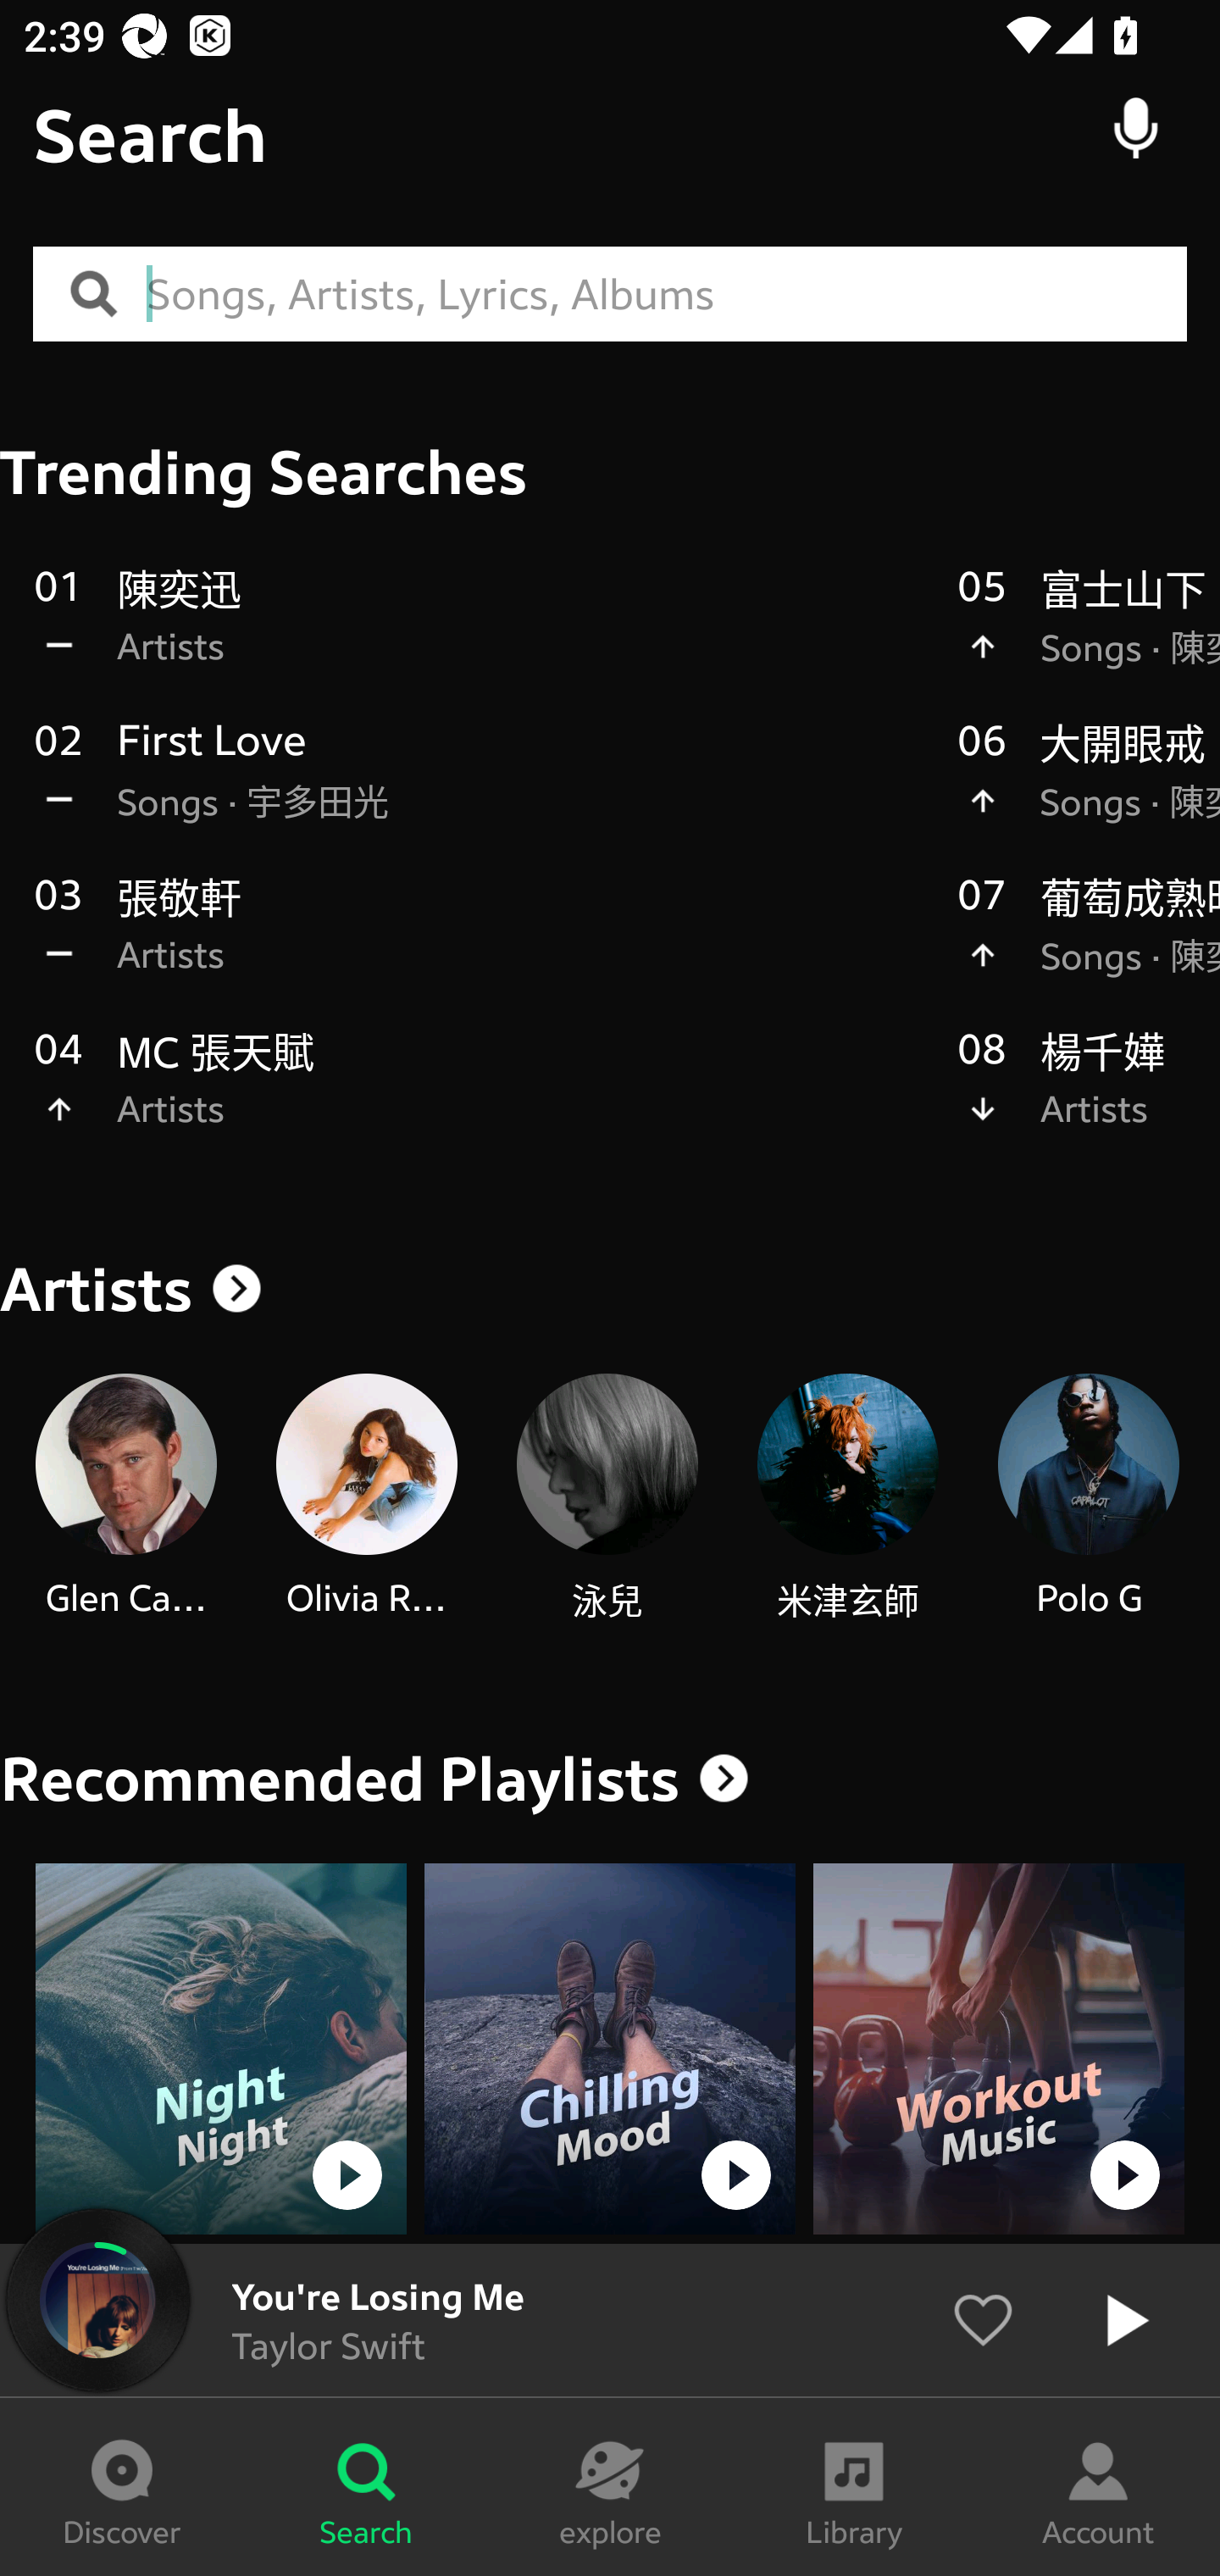 The height and width of the screenshot is (2576, 1220). What do you see at coordinates (1089, 1096) in the screenshot?
I see `08 楊千嬅 Artists` at bounding box center [1089, 1096].